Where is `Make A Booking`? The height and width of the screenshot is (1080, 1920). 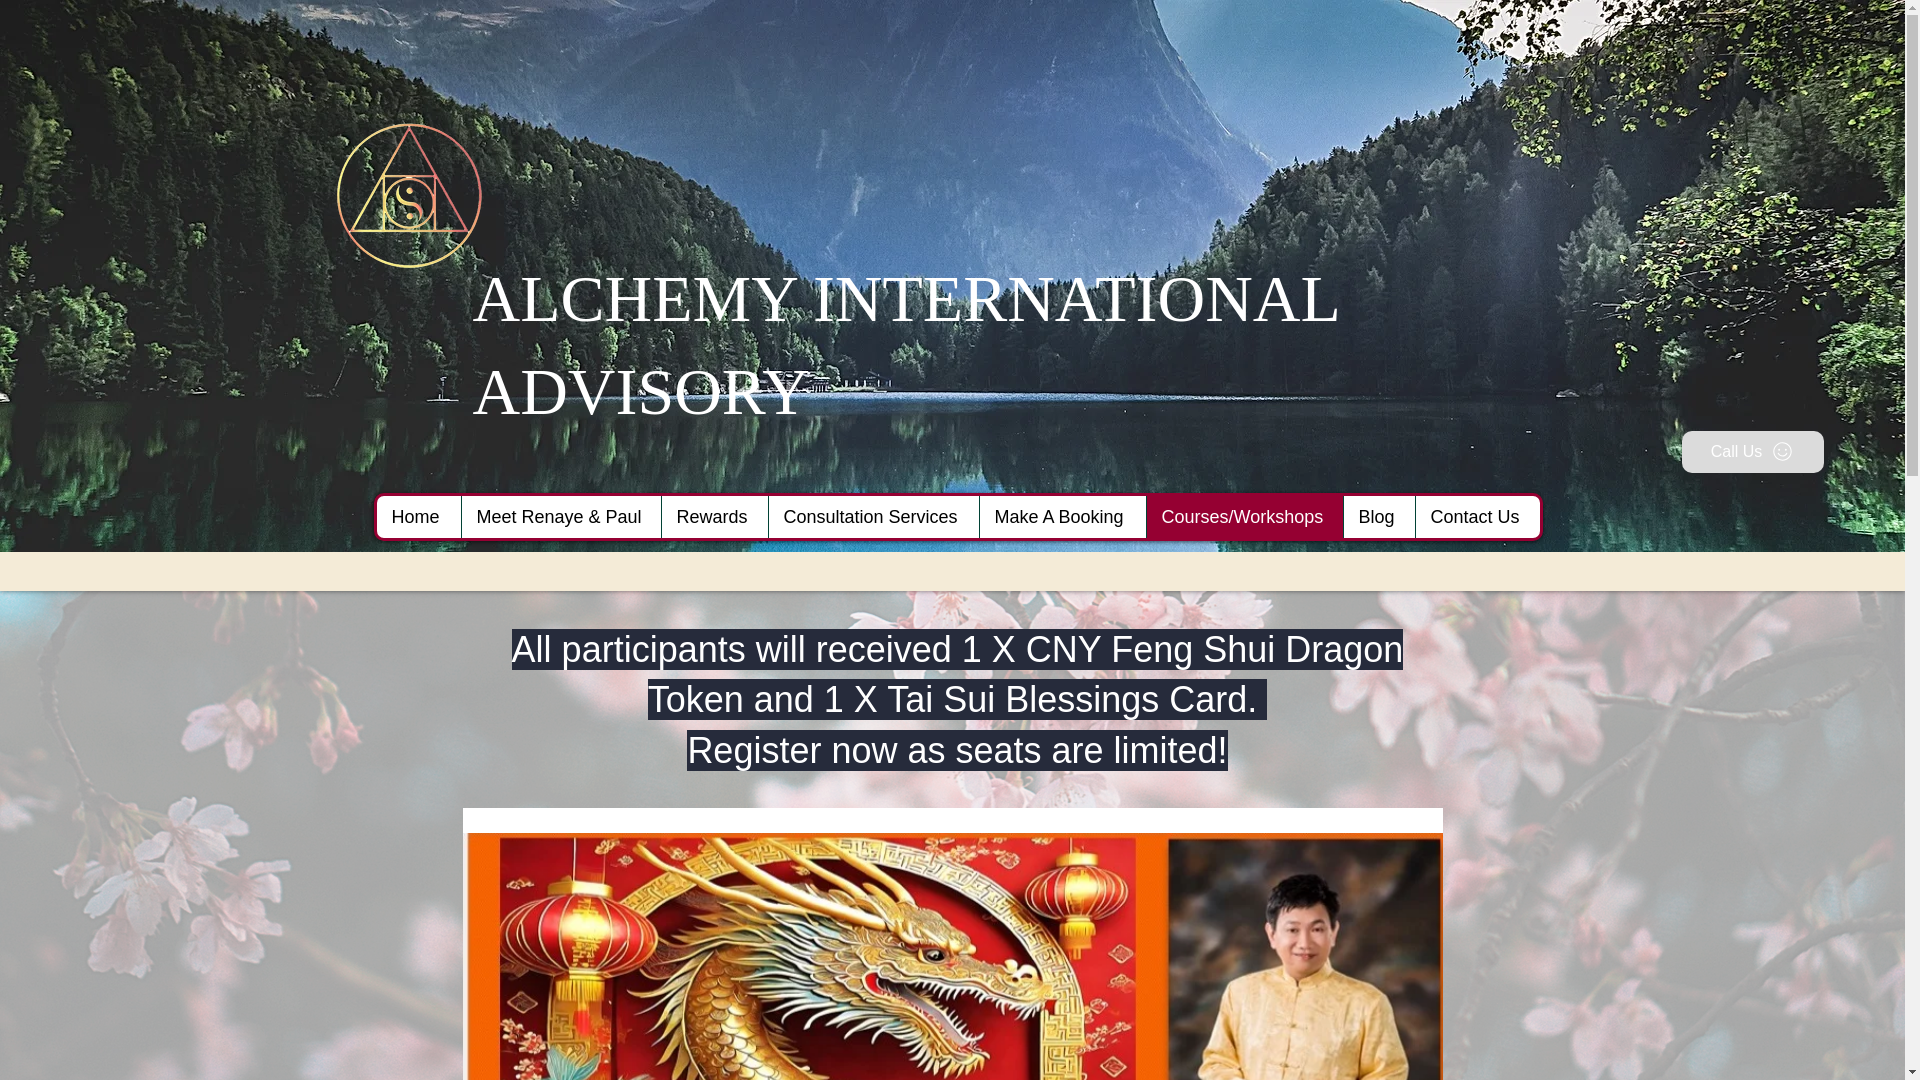 Make A Booking is located at coordinates (1060, 516).